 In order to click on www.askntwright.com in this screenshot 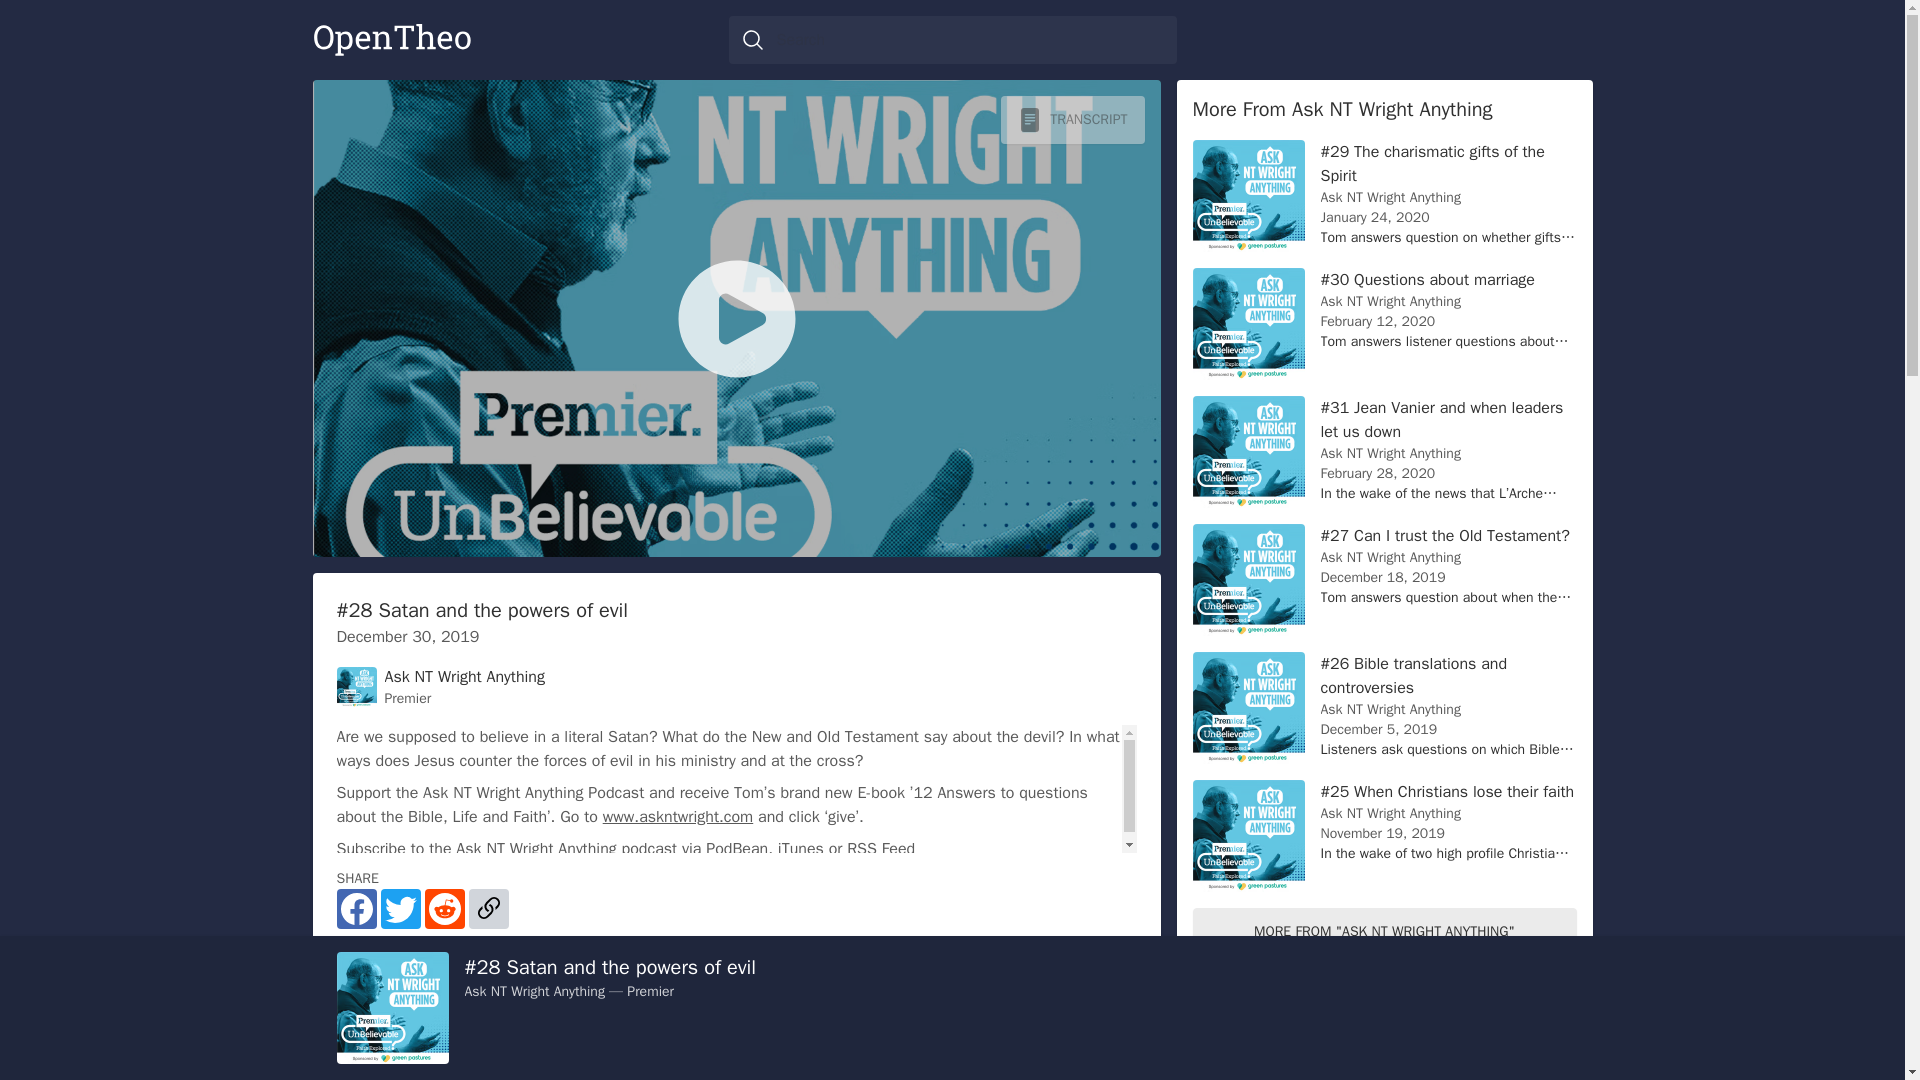, I will do `click(678, 816)`.